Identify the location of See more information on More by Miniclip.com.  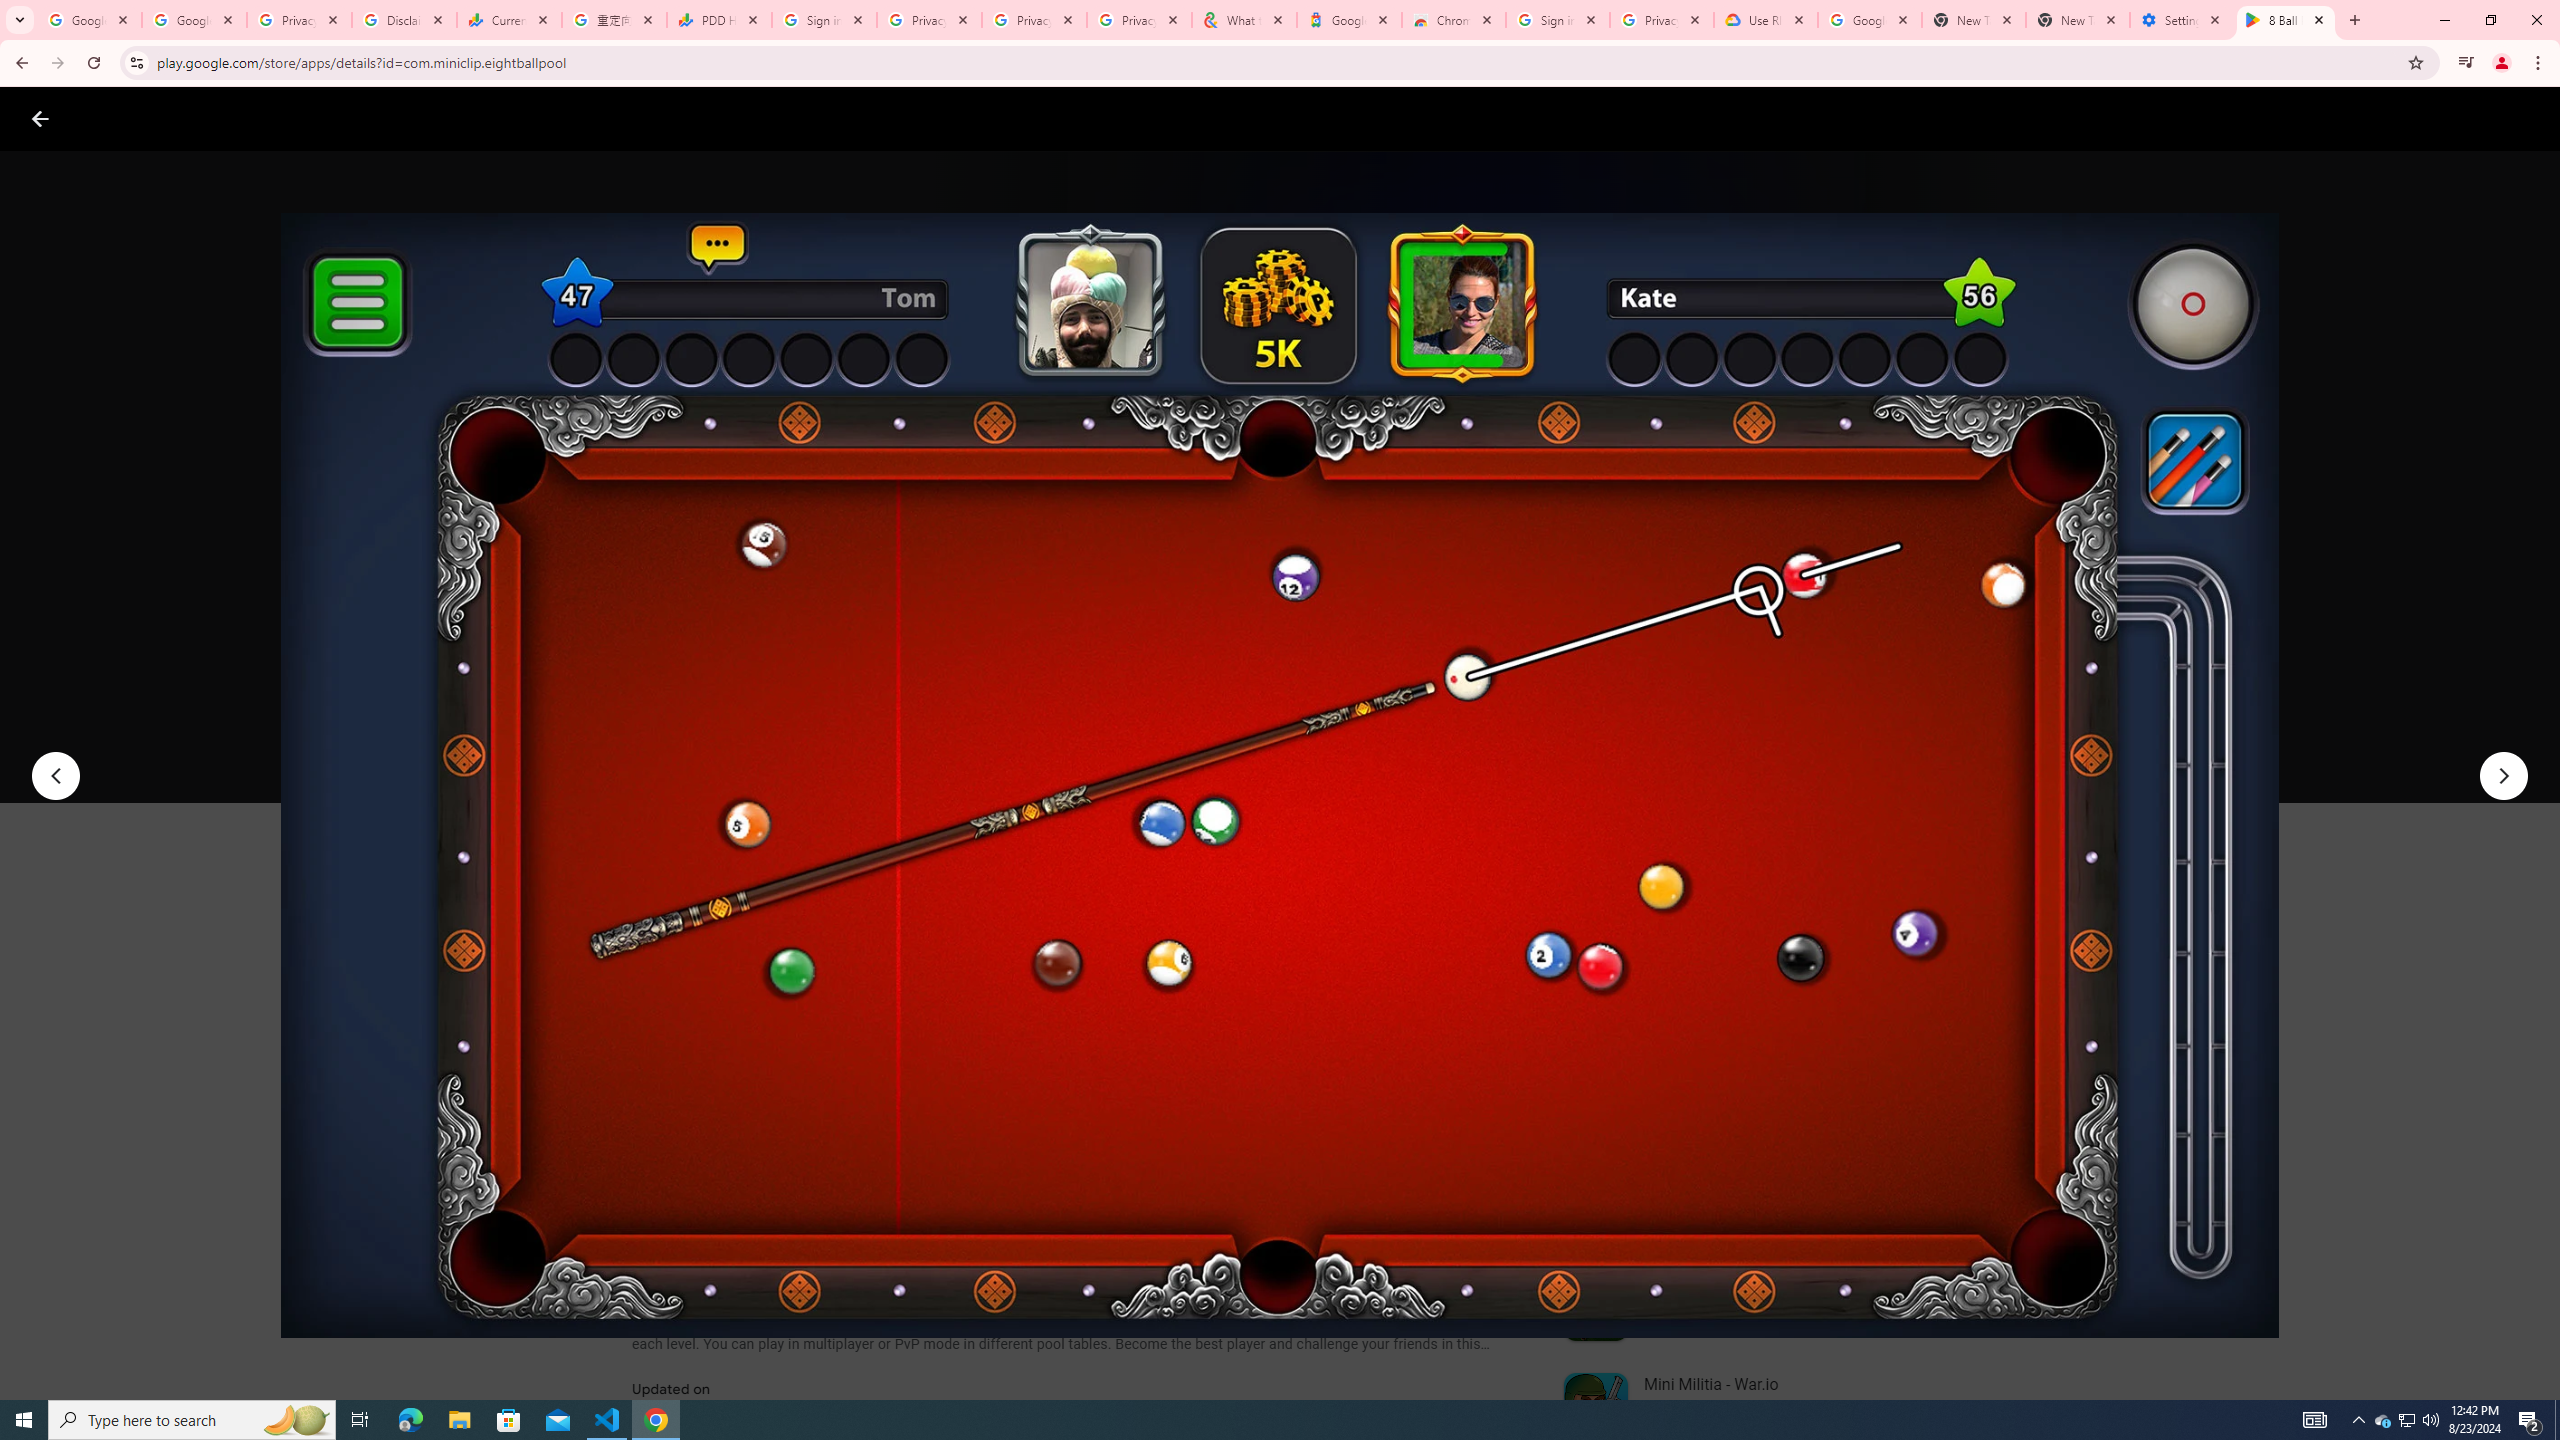
(1810, 949).